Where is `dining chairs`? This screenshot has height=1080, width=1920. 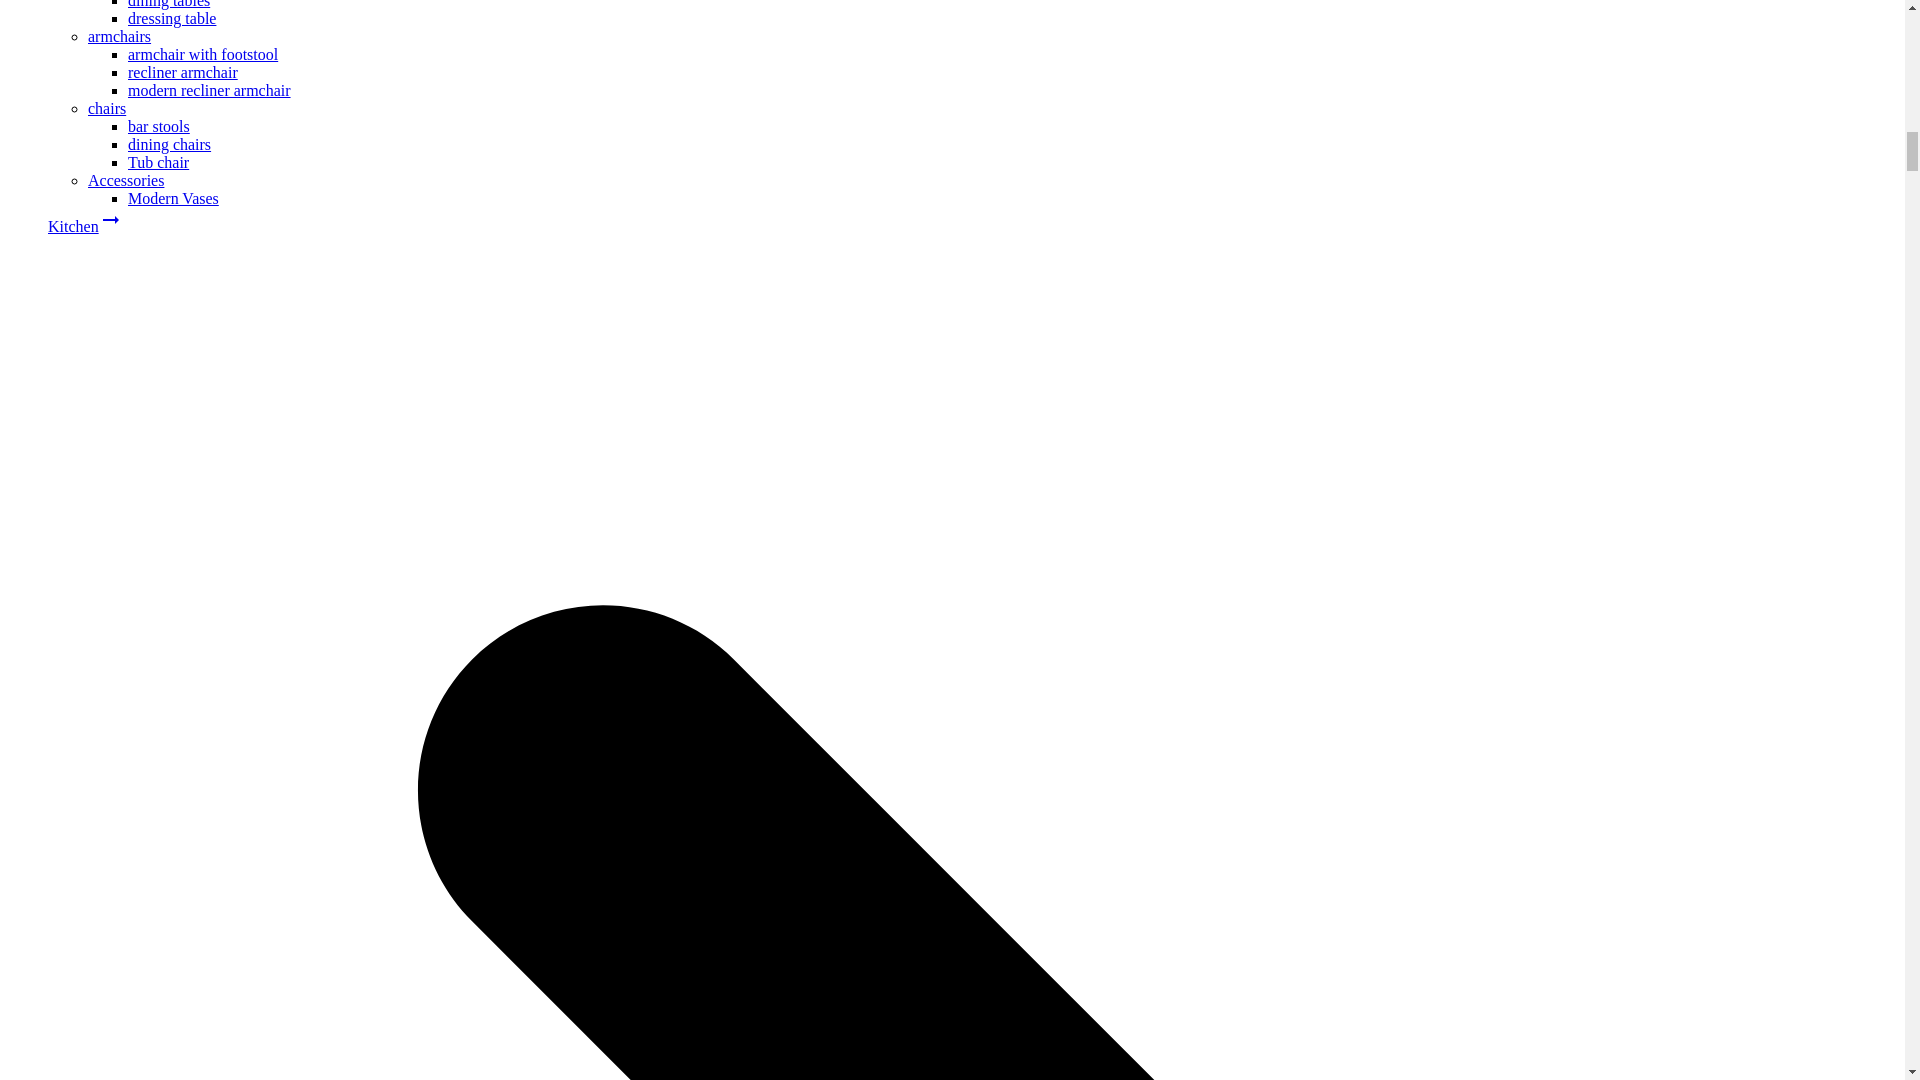 dining chairs is located at coordinates (170, 144).